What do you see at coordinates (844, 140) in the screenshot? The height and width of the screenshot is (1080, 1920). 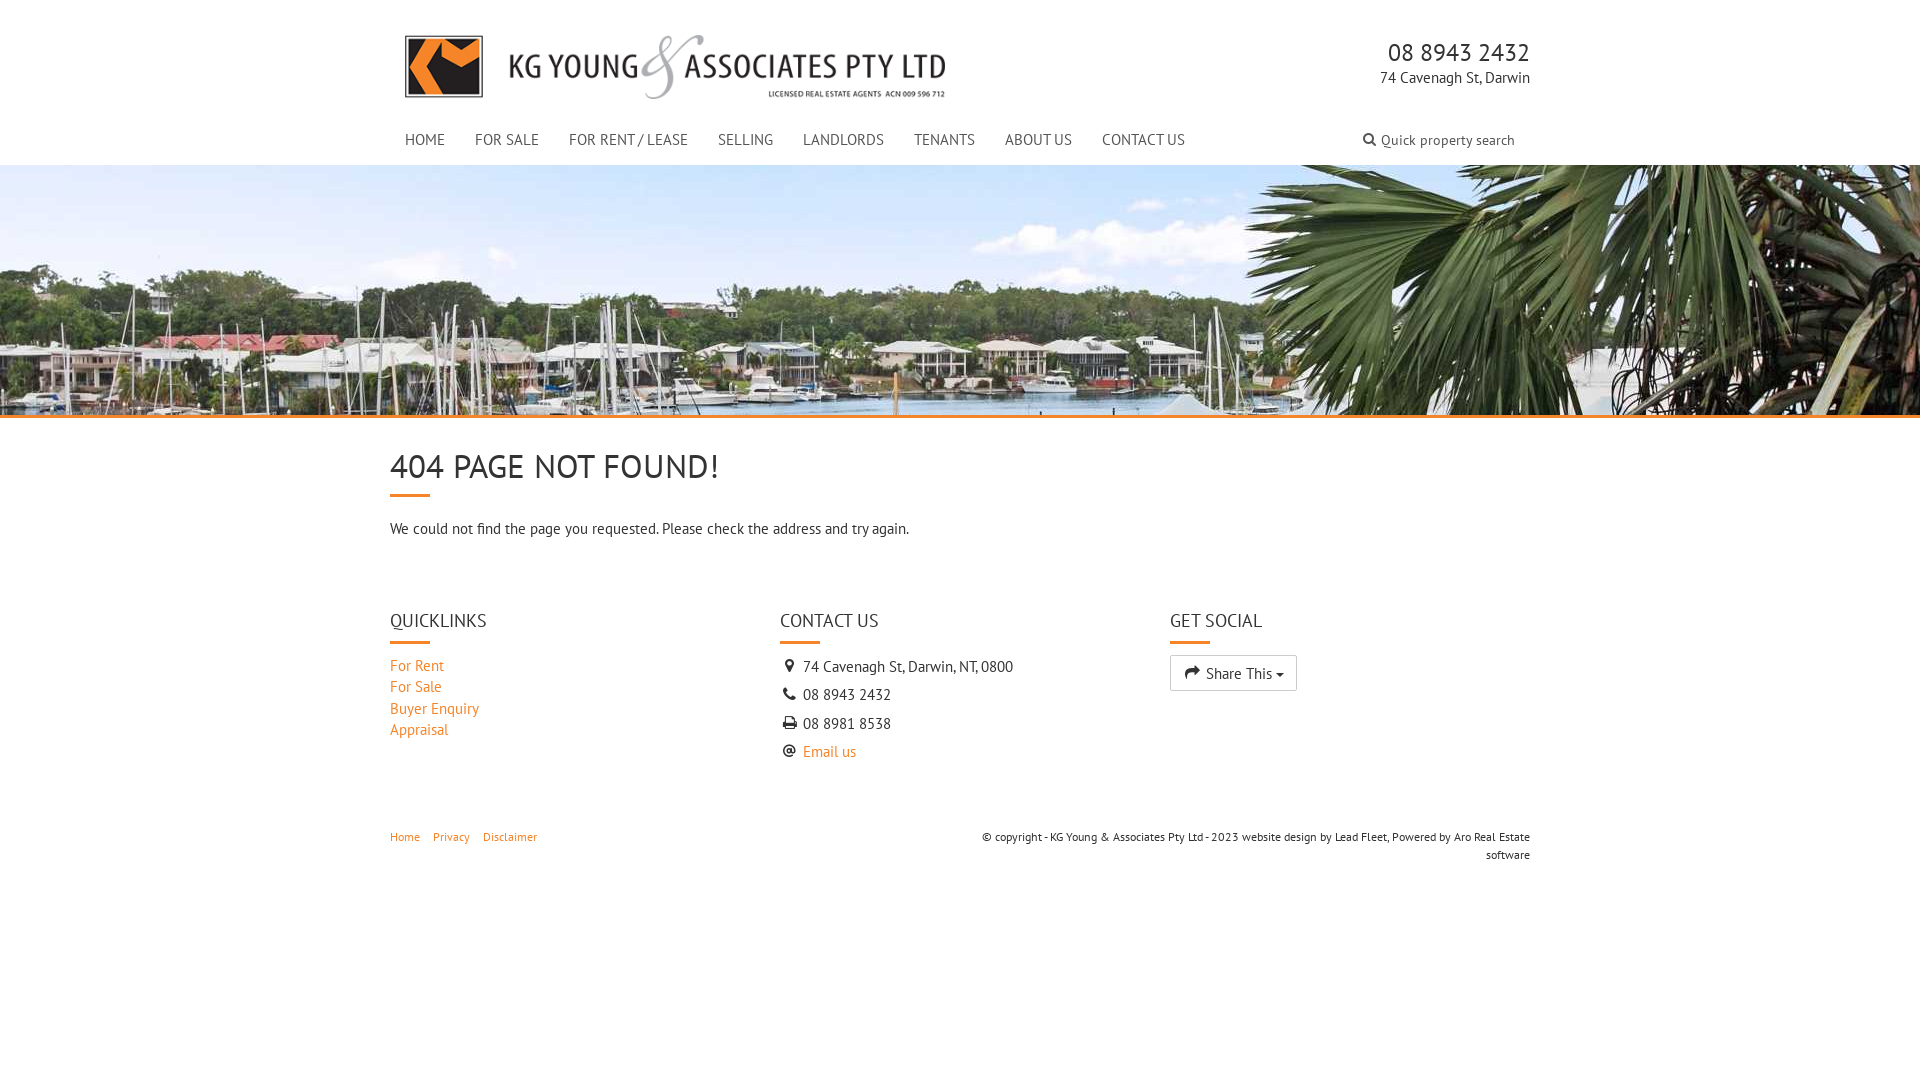 I see `LANDLORDS` at bounding box center [844, 140].